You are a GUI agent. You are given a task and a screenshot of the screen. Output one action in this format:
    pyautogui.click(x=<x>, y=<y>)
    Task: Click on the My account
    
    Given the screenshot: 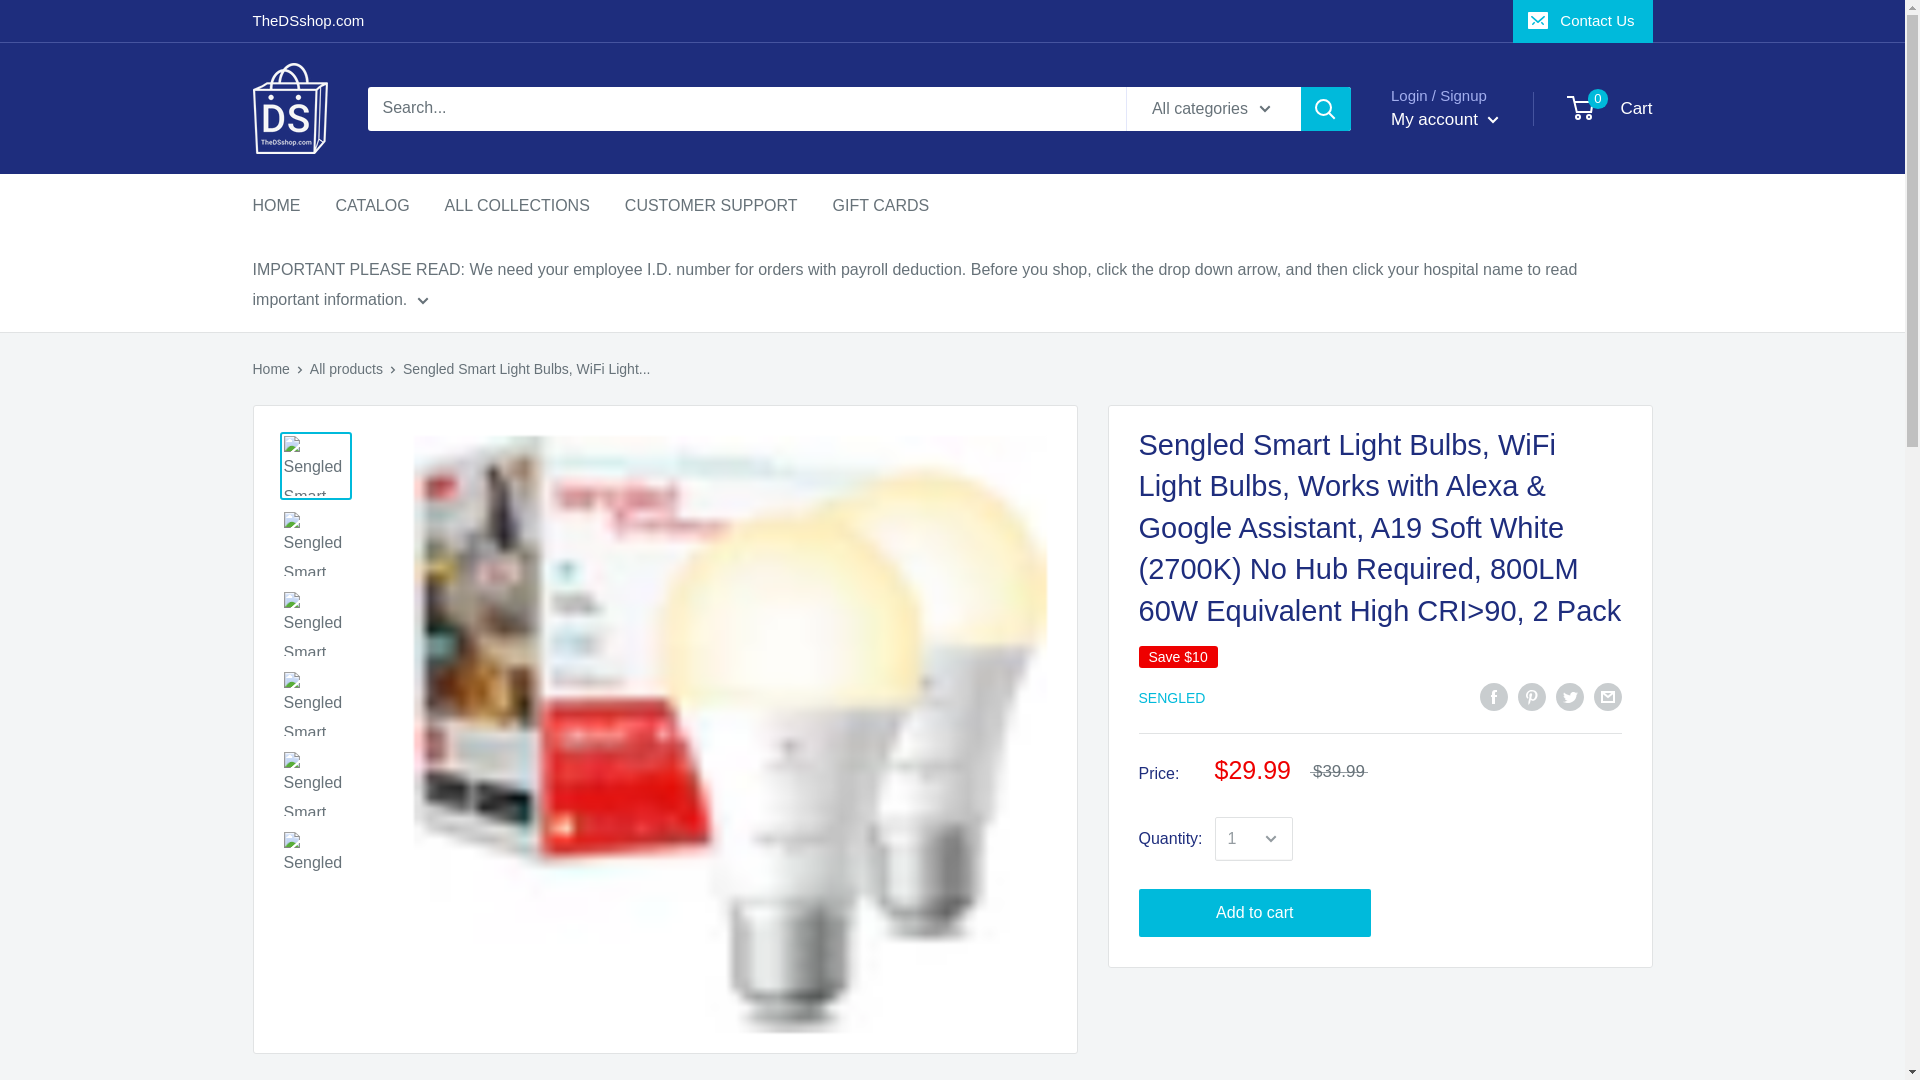 What is the action you would take?
    pyautogui.click(x=1610, y=108)
    